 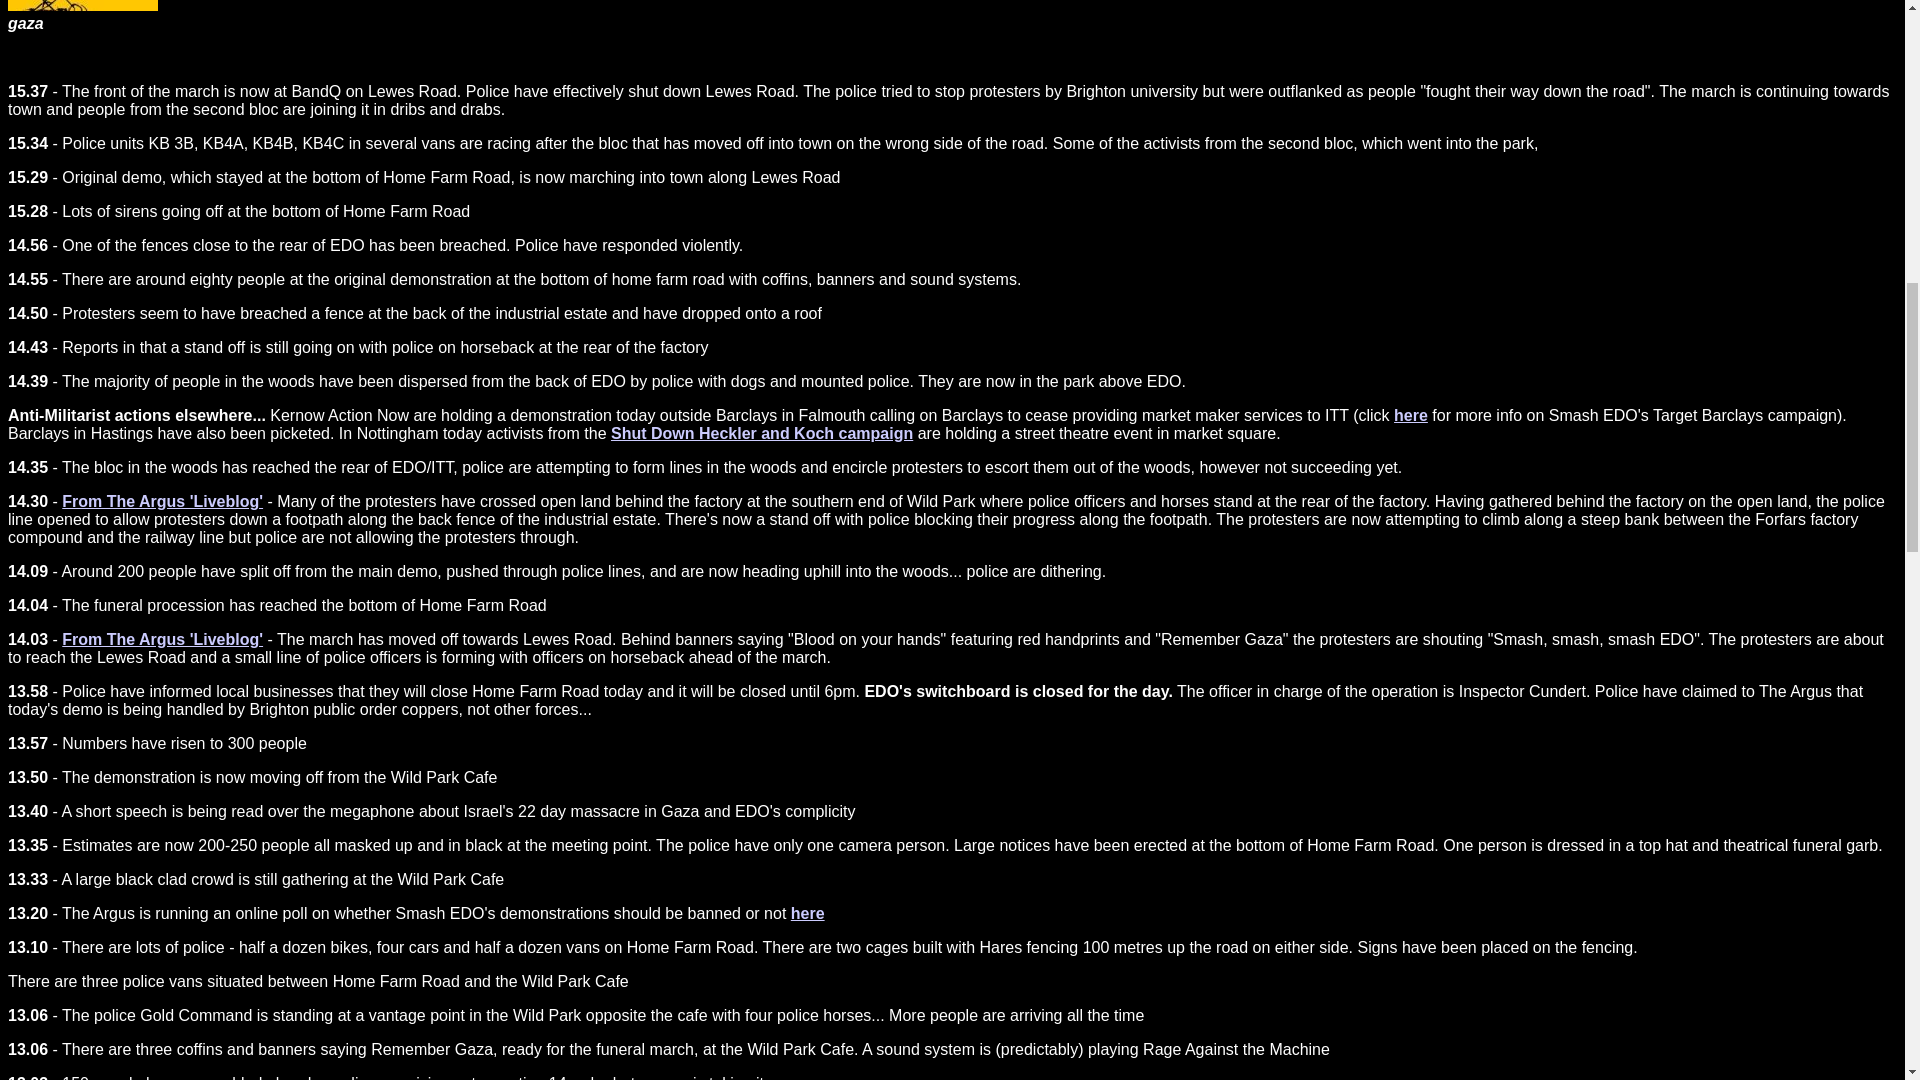 I want to click on From The Argus 'Liveblog', so click(x=162, y=639).